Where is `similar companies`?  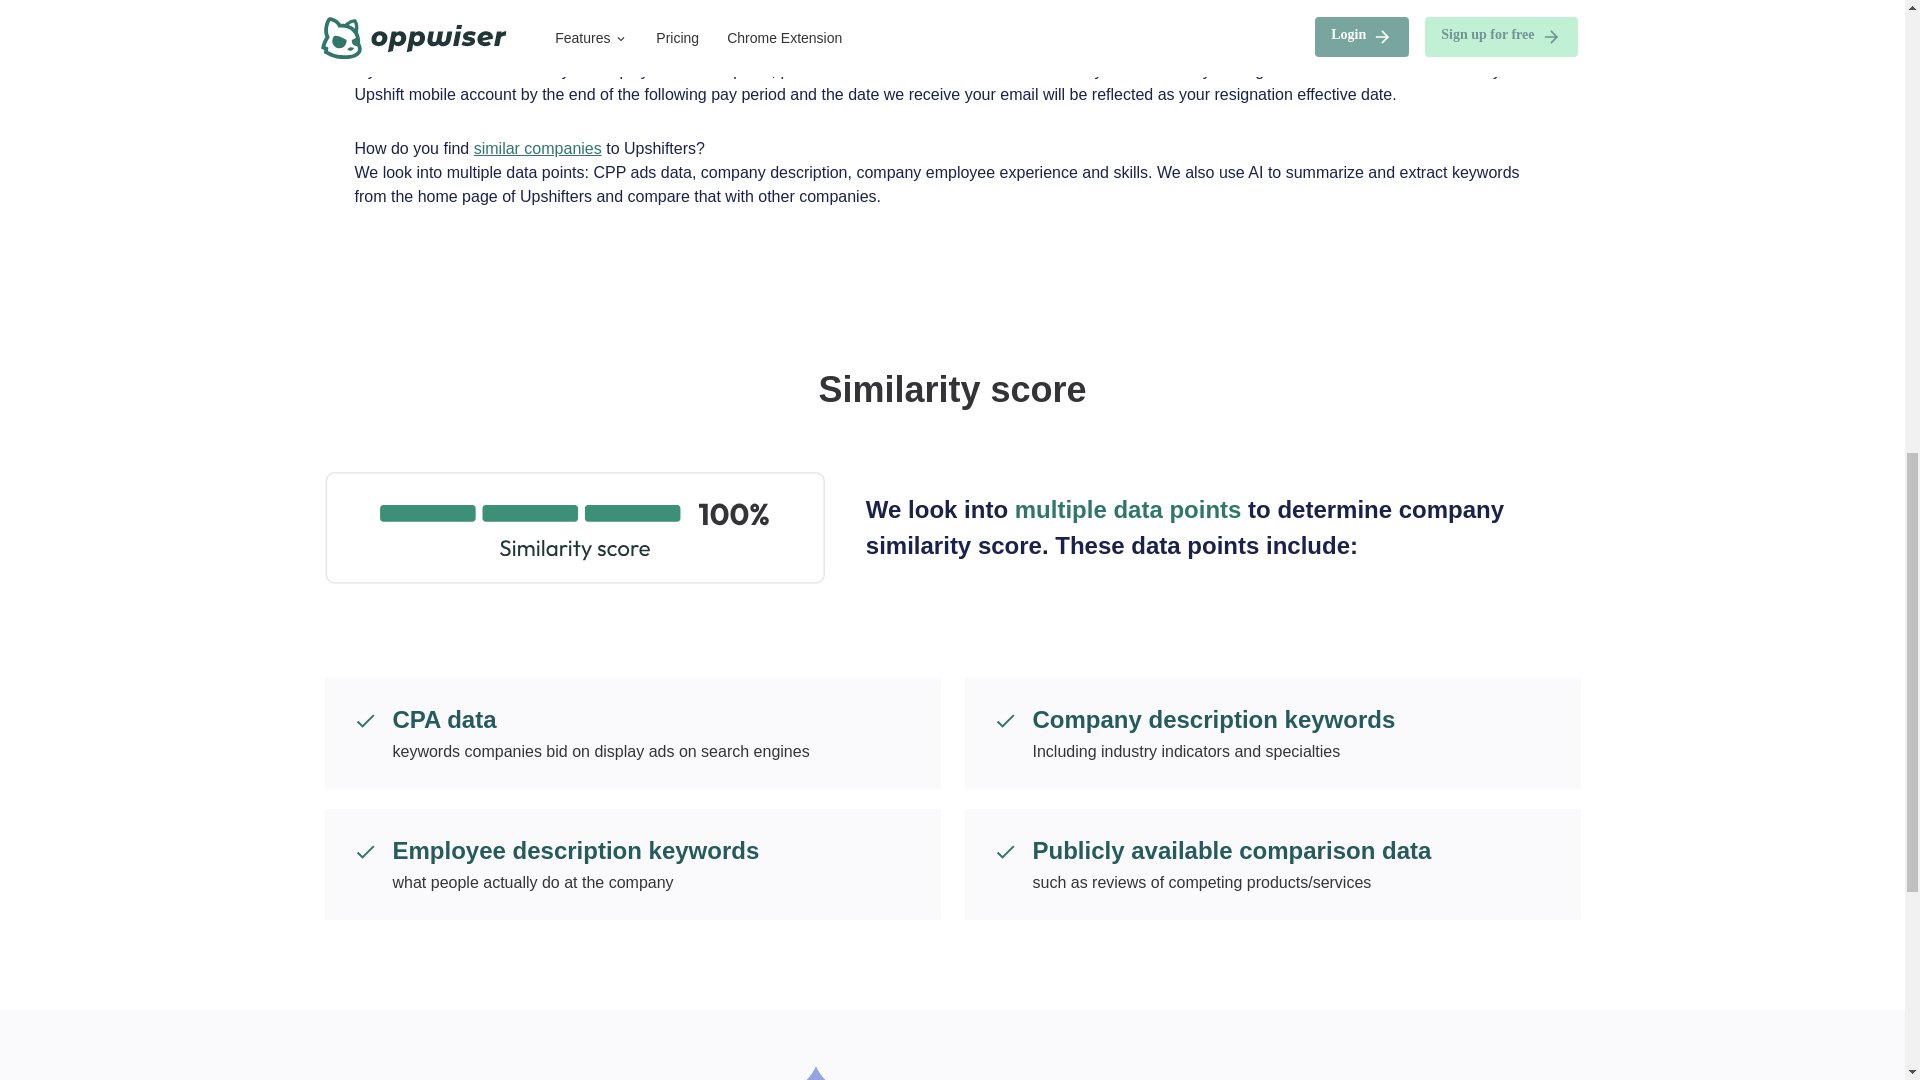
similar companies is located at coordinates (538, 148).